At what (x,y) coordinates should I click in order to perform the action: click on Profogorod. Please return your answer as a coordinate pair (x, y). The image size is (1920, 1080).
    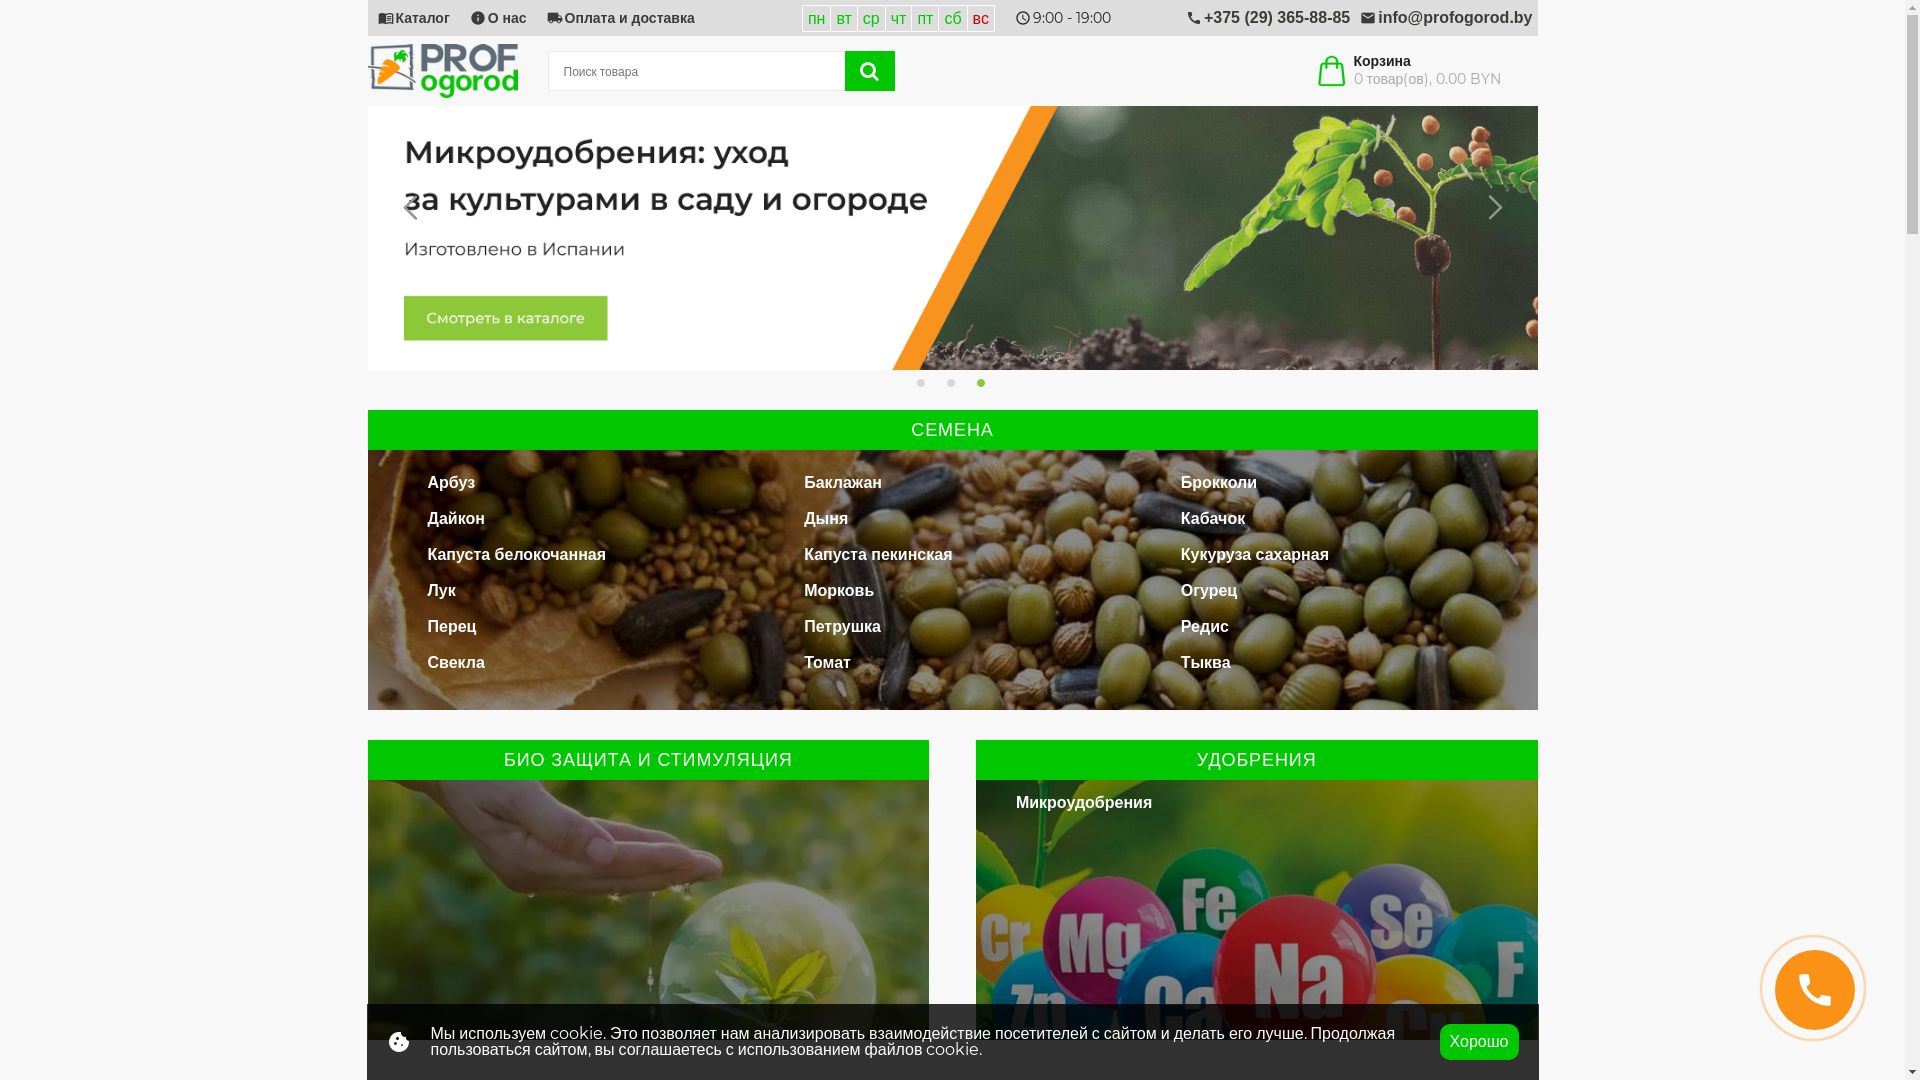
    Looking at the image, I should click on (443, 71).